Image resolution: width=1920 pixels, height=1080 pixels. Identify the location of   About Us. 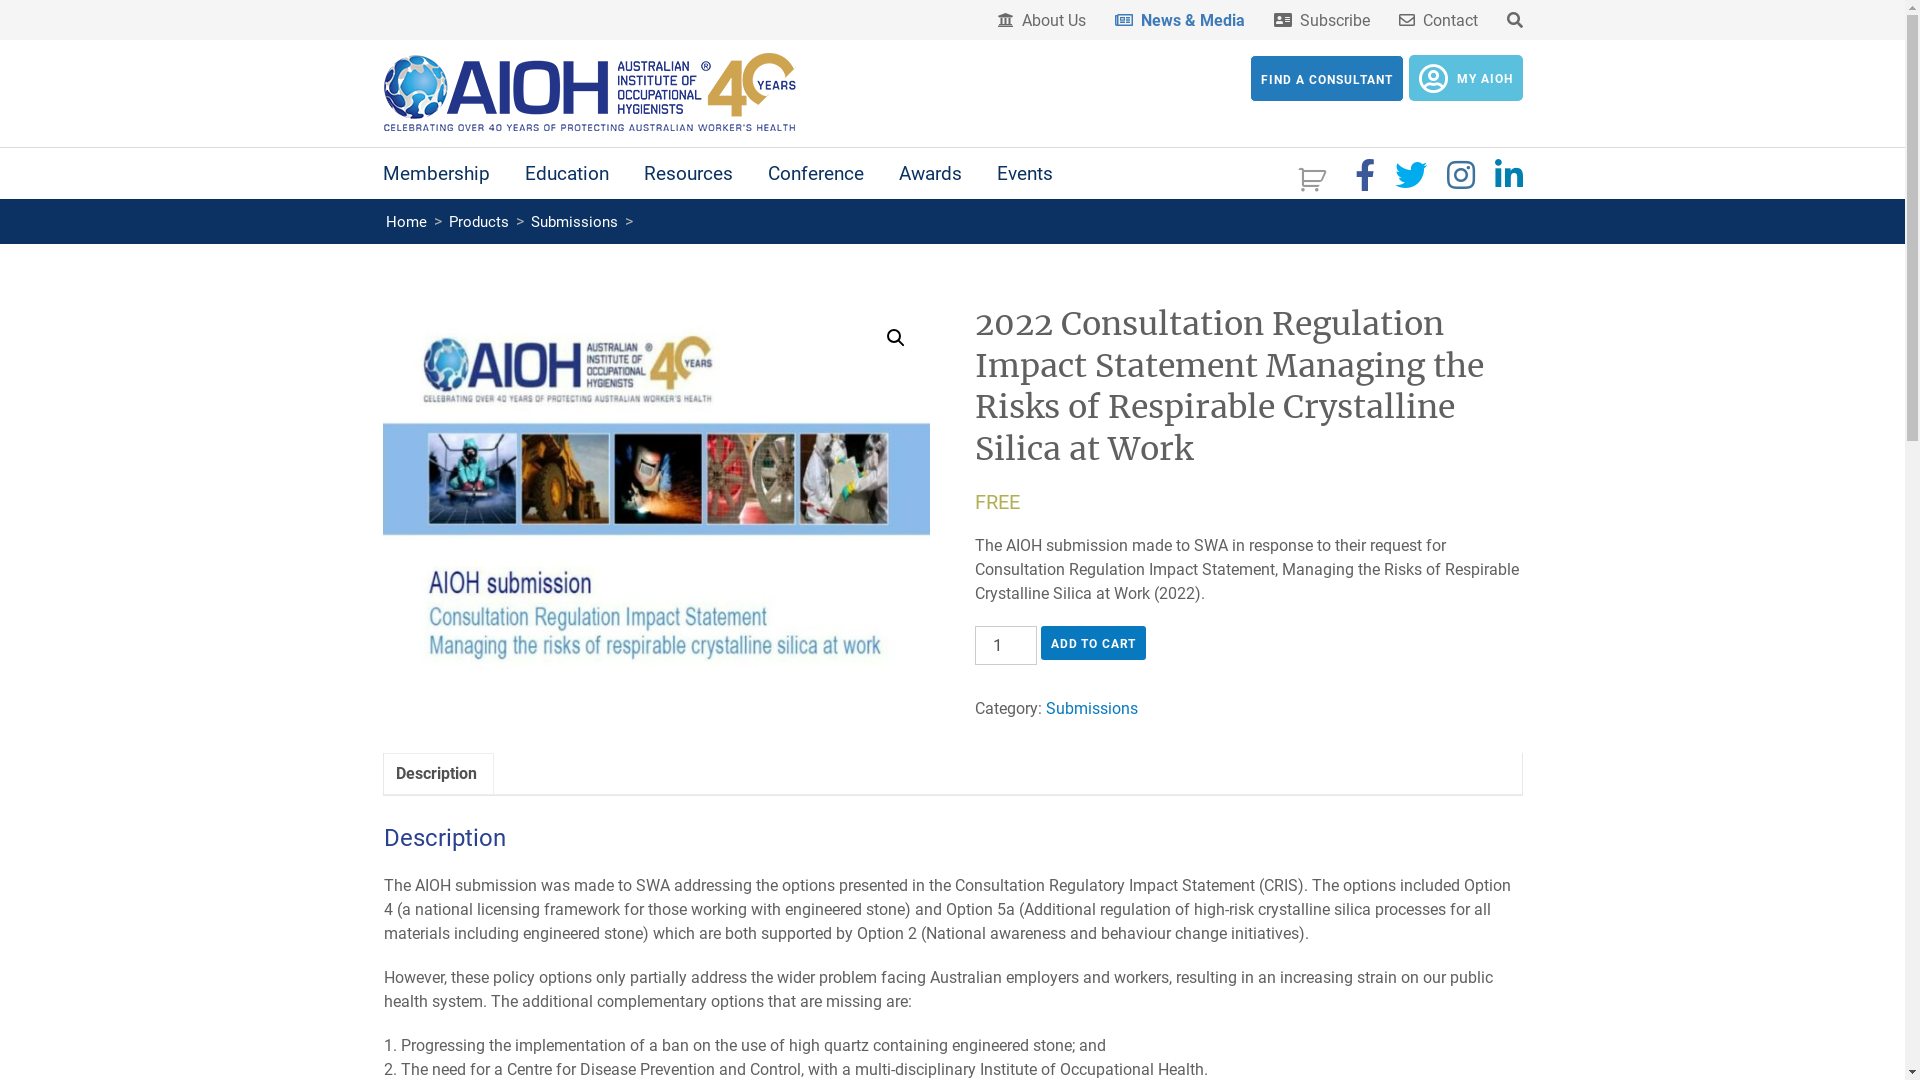
(1042, 21).